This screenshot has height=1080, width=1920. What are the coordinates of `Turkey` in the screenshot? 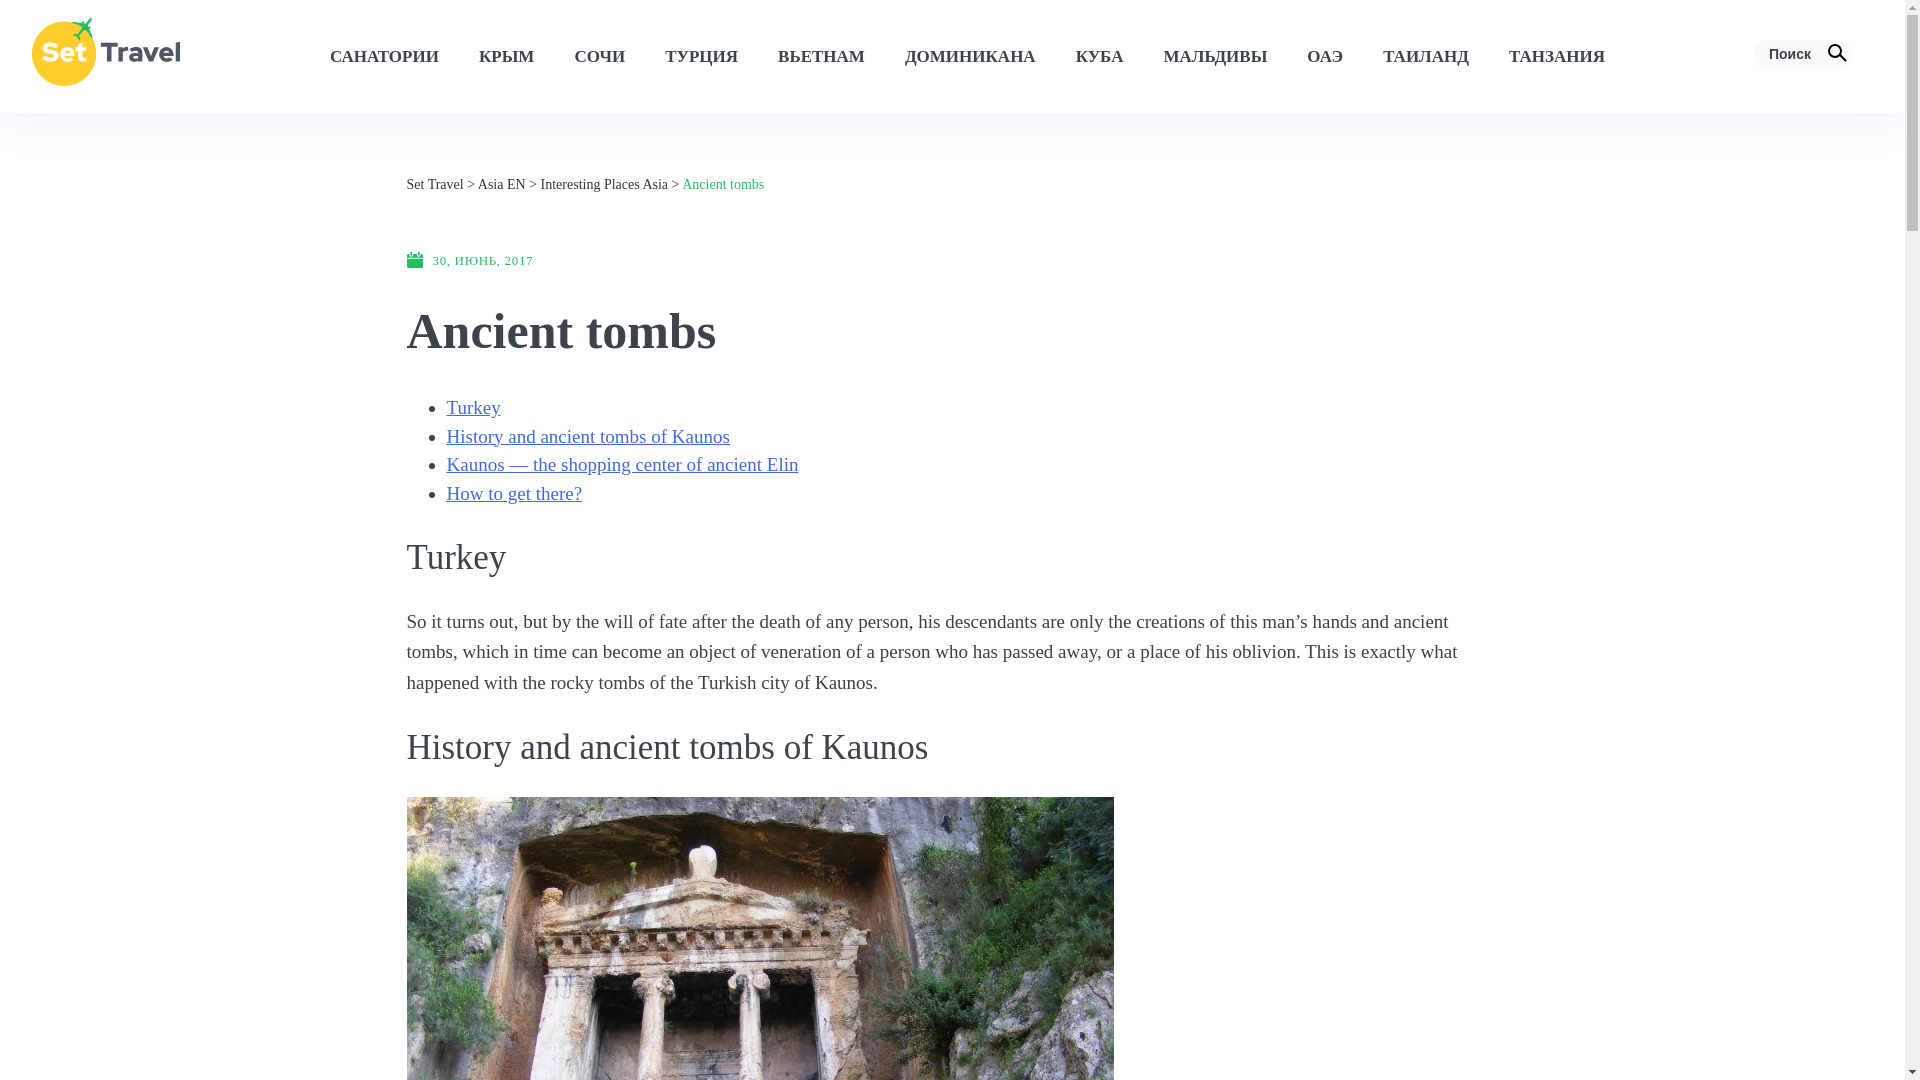 It's located at (472, 407).